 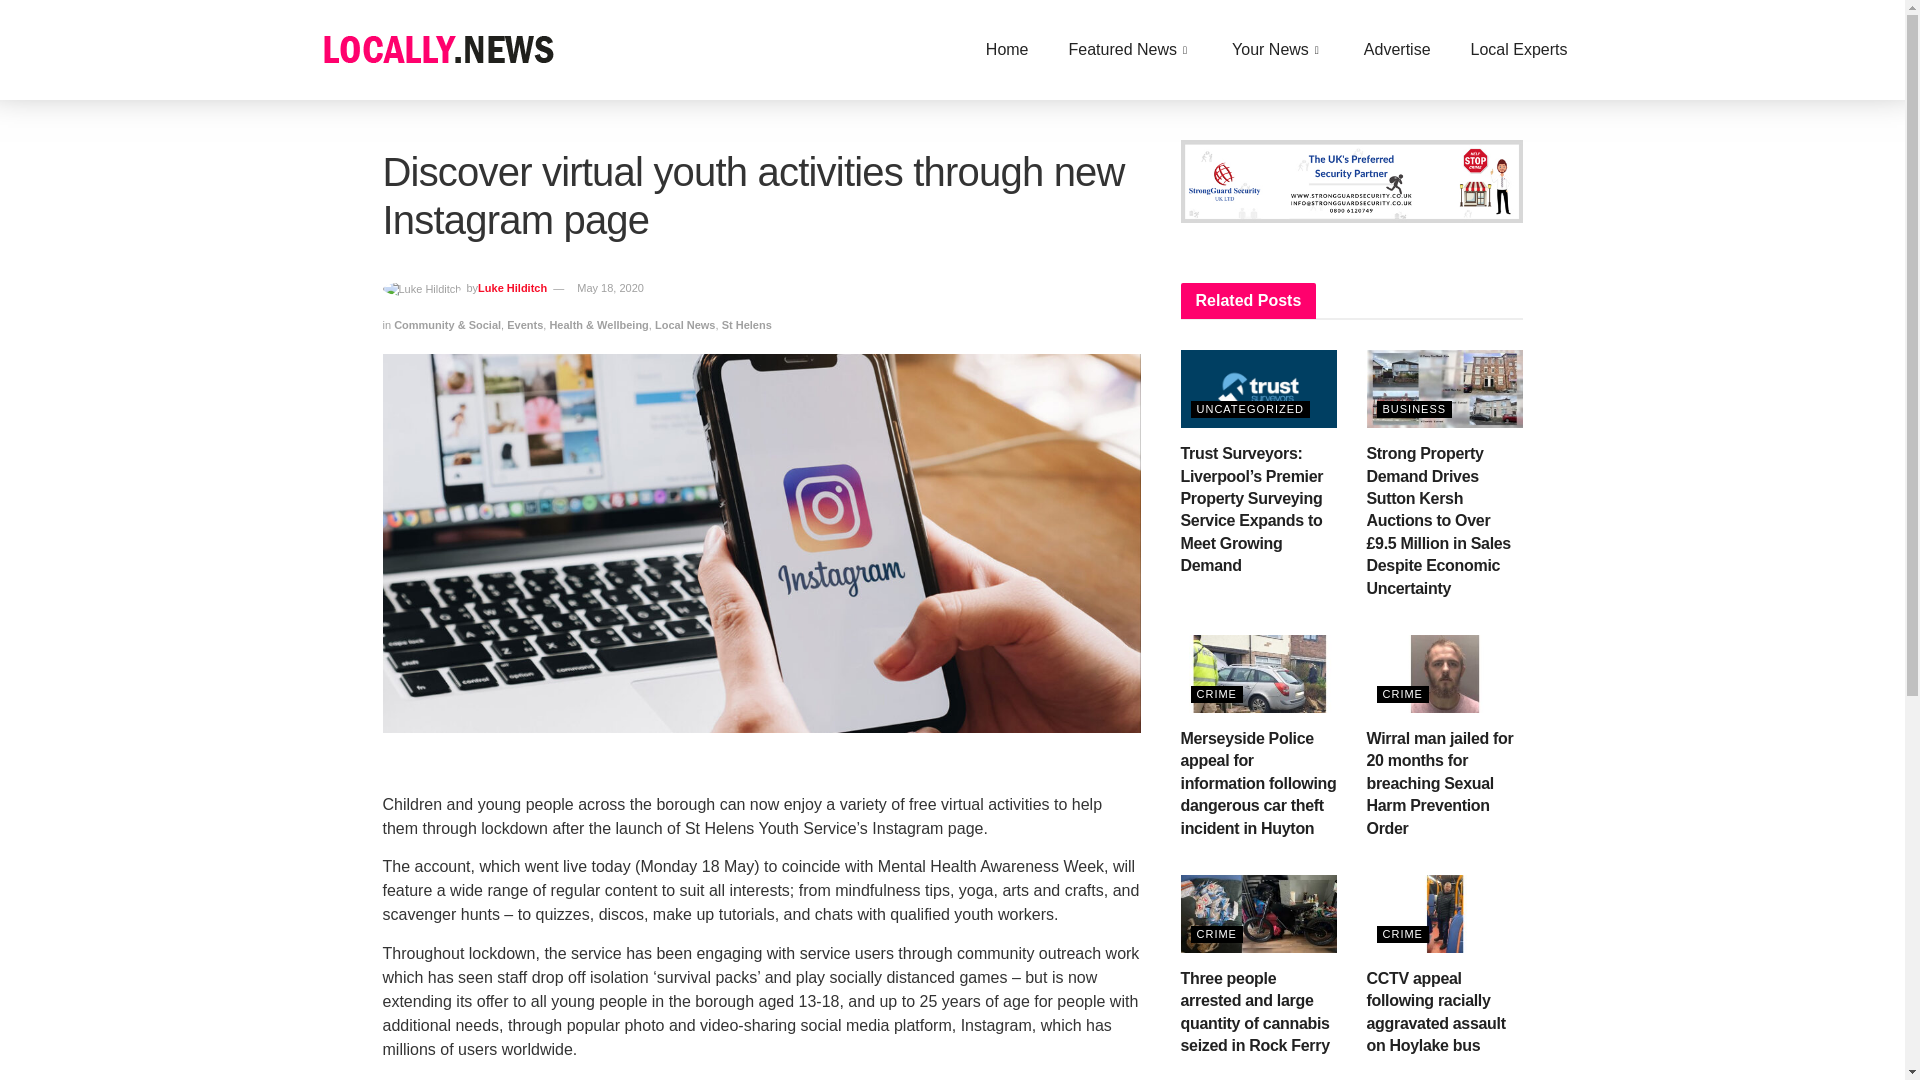 What do you see at coordinates (1130, 49) in the screenshot?
I see `Featured News` at bounding box center [1130, 49].